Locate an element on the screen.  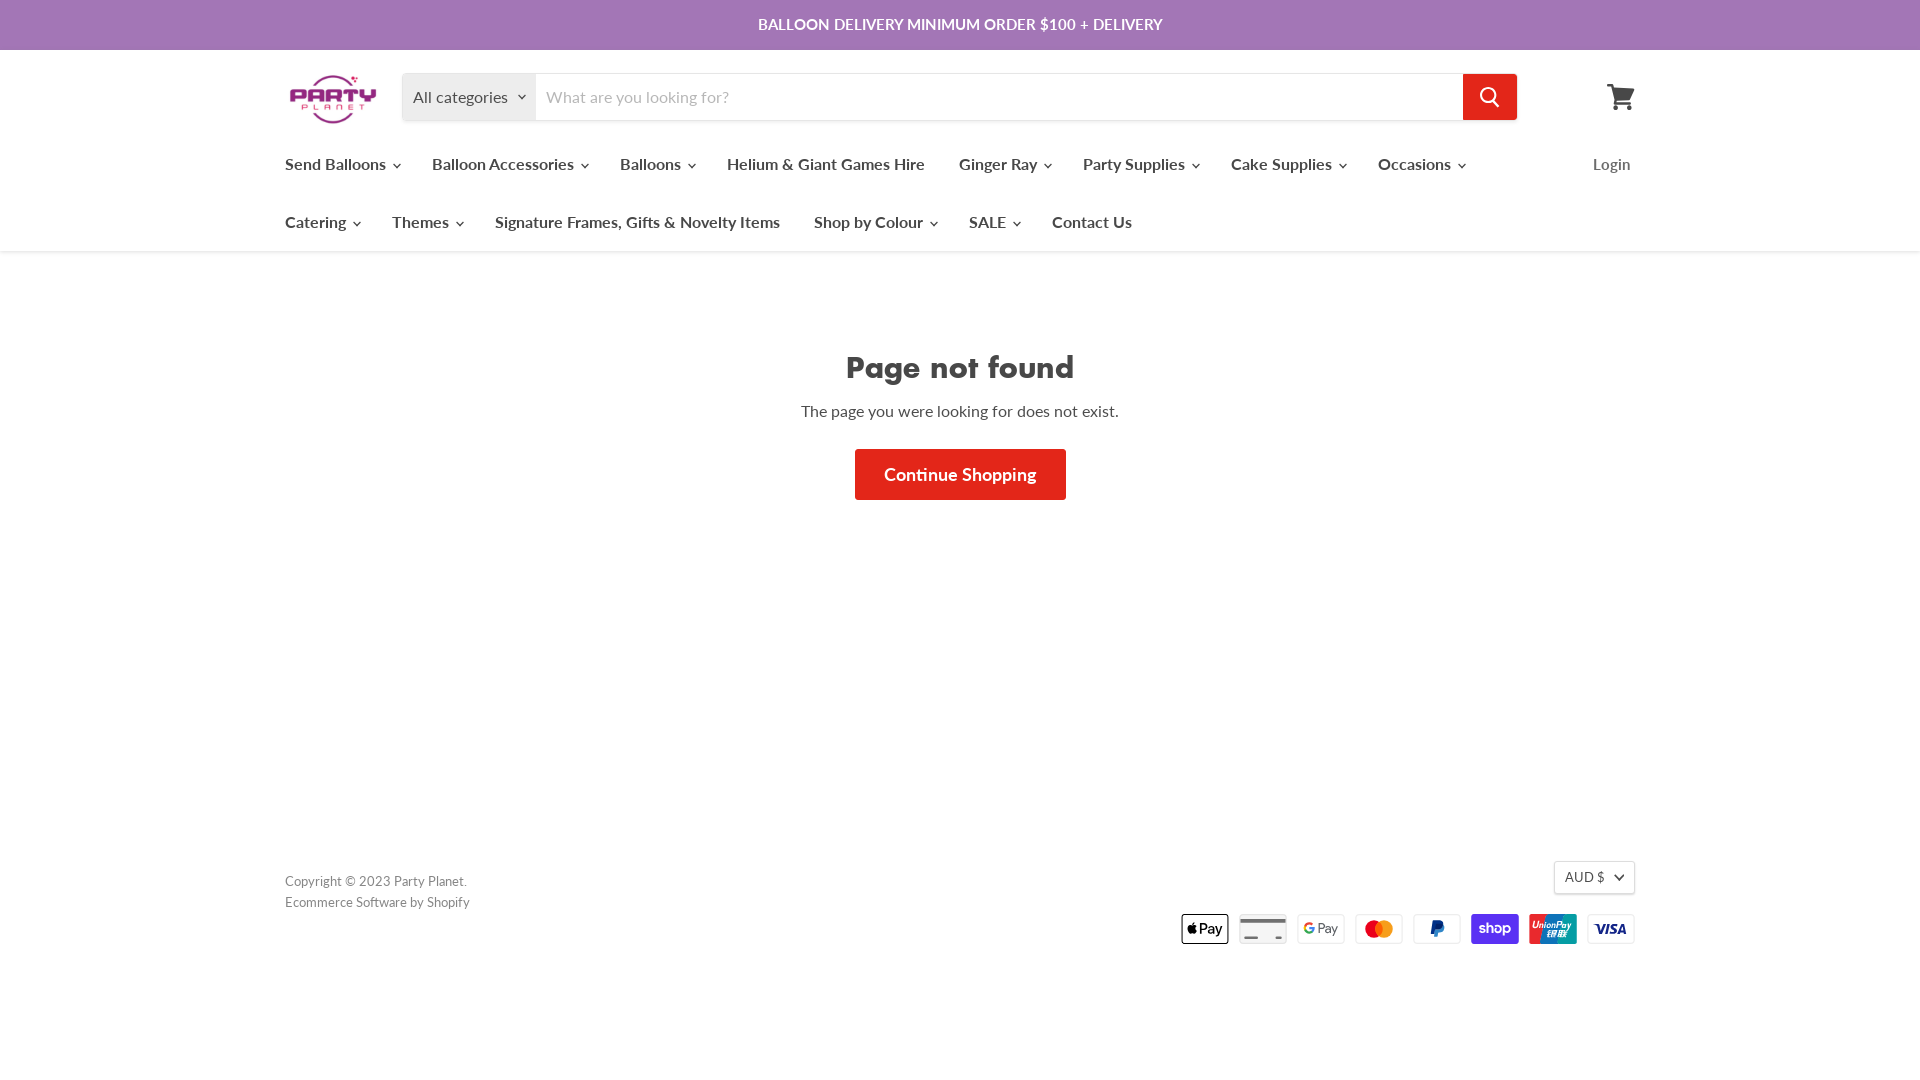
Shop by Colour is located at coordinates (874, 222).